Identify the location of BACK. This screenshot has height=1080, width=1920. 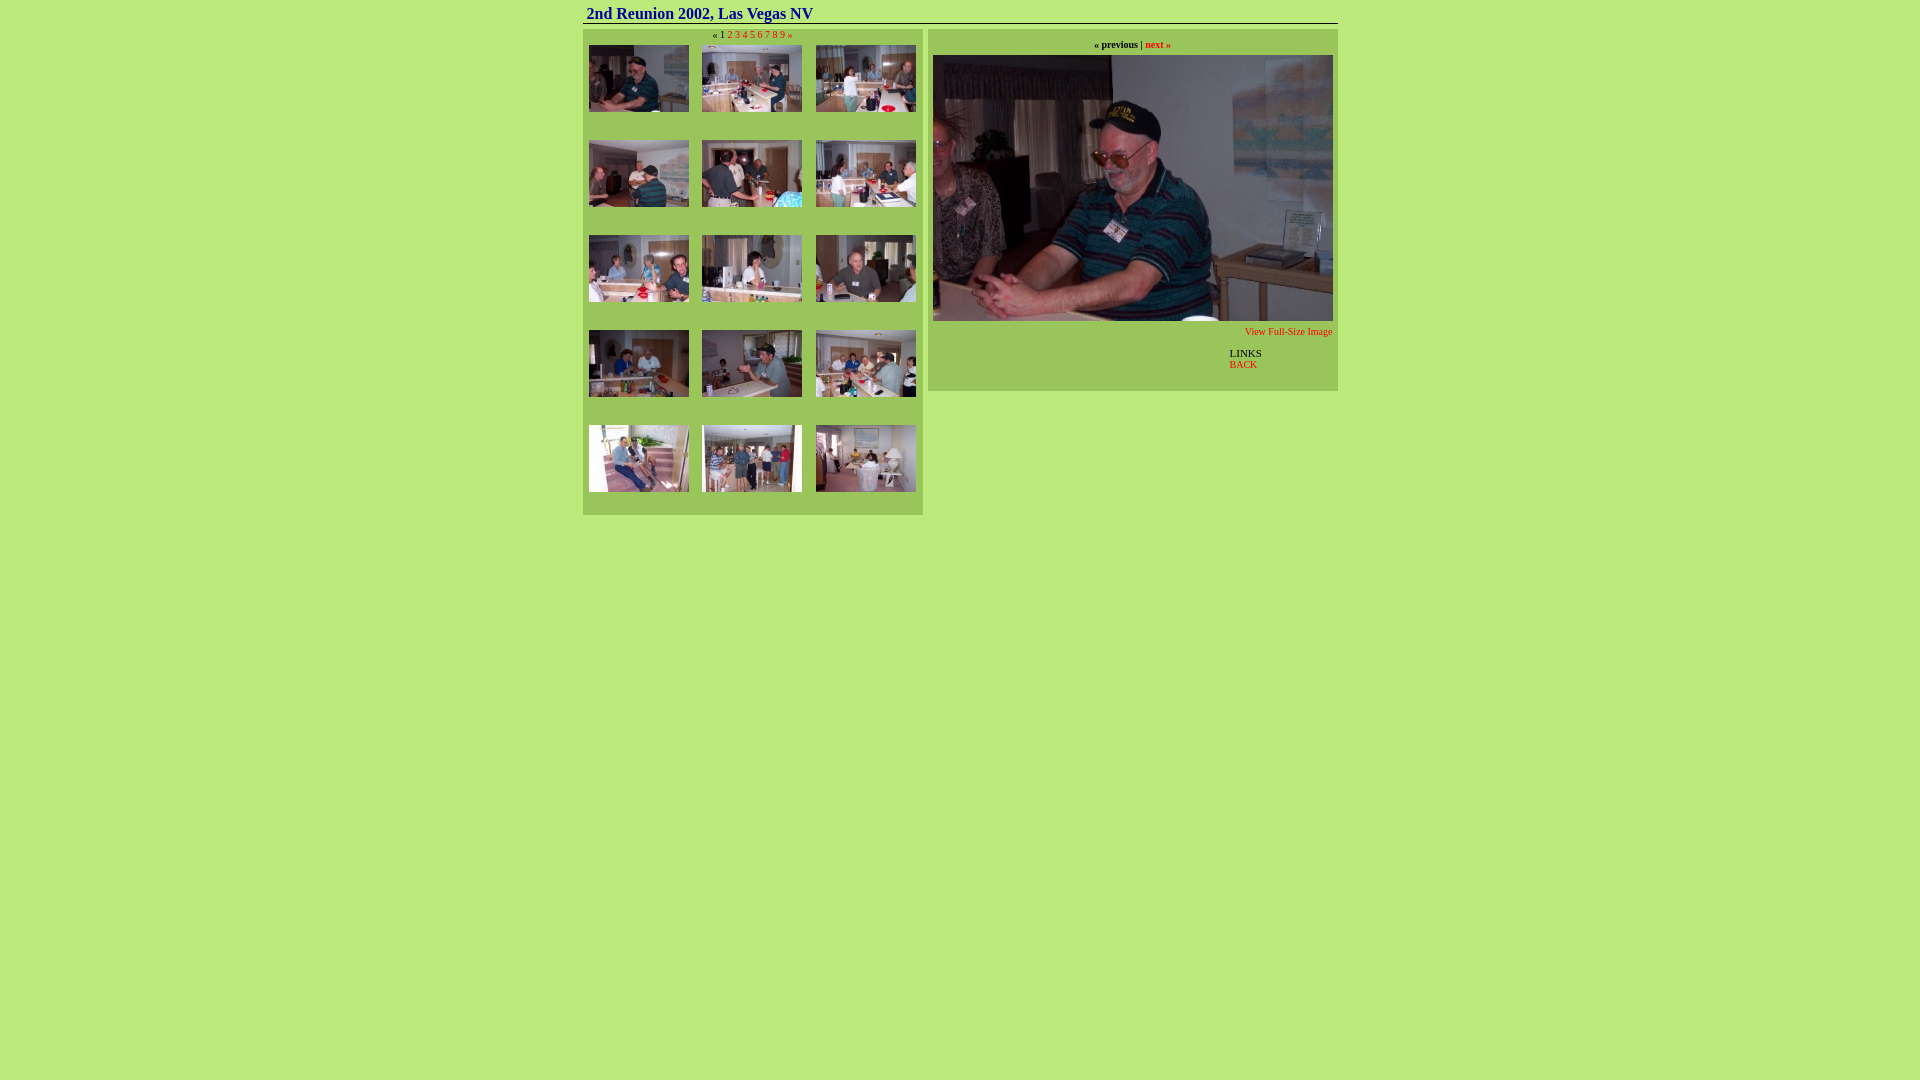
(1244, 364).